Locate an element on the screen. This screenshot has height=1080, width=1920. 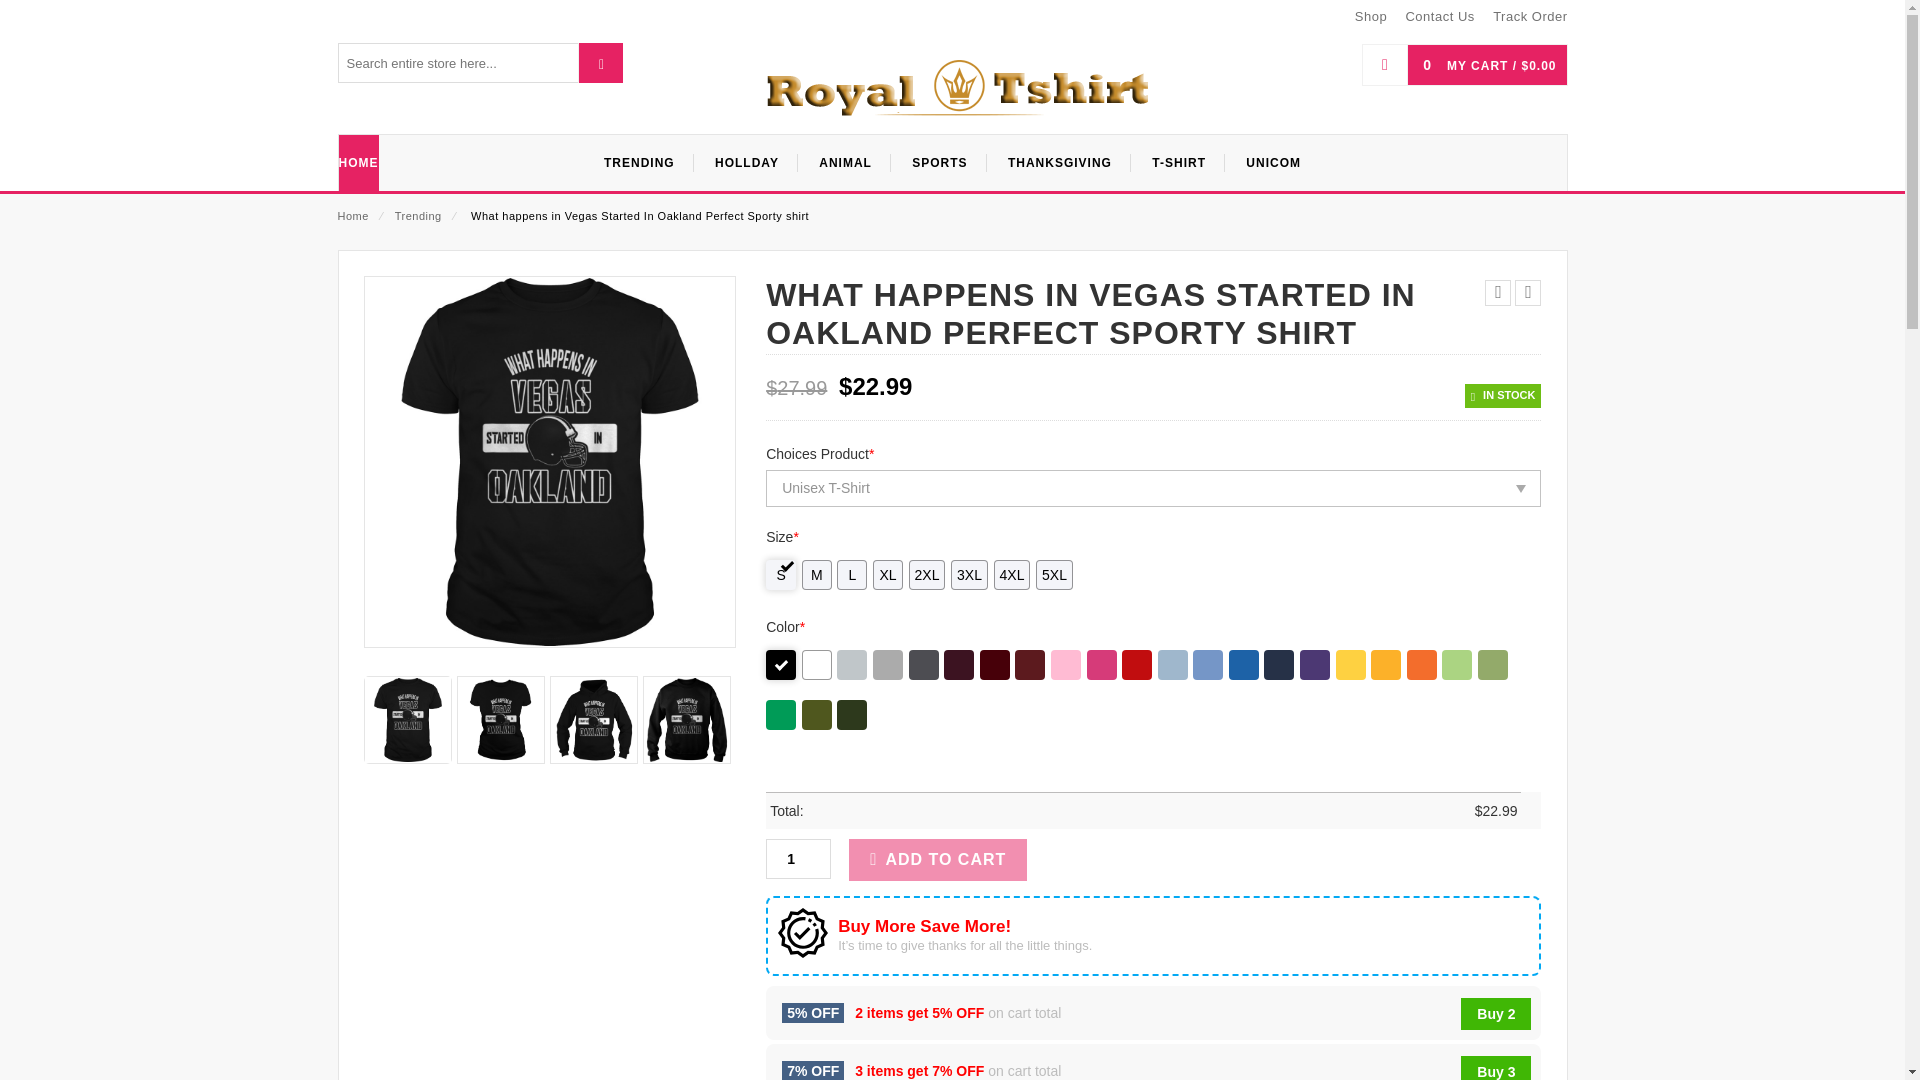
THANKSGIVING is located at coordinates (1060, 163).